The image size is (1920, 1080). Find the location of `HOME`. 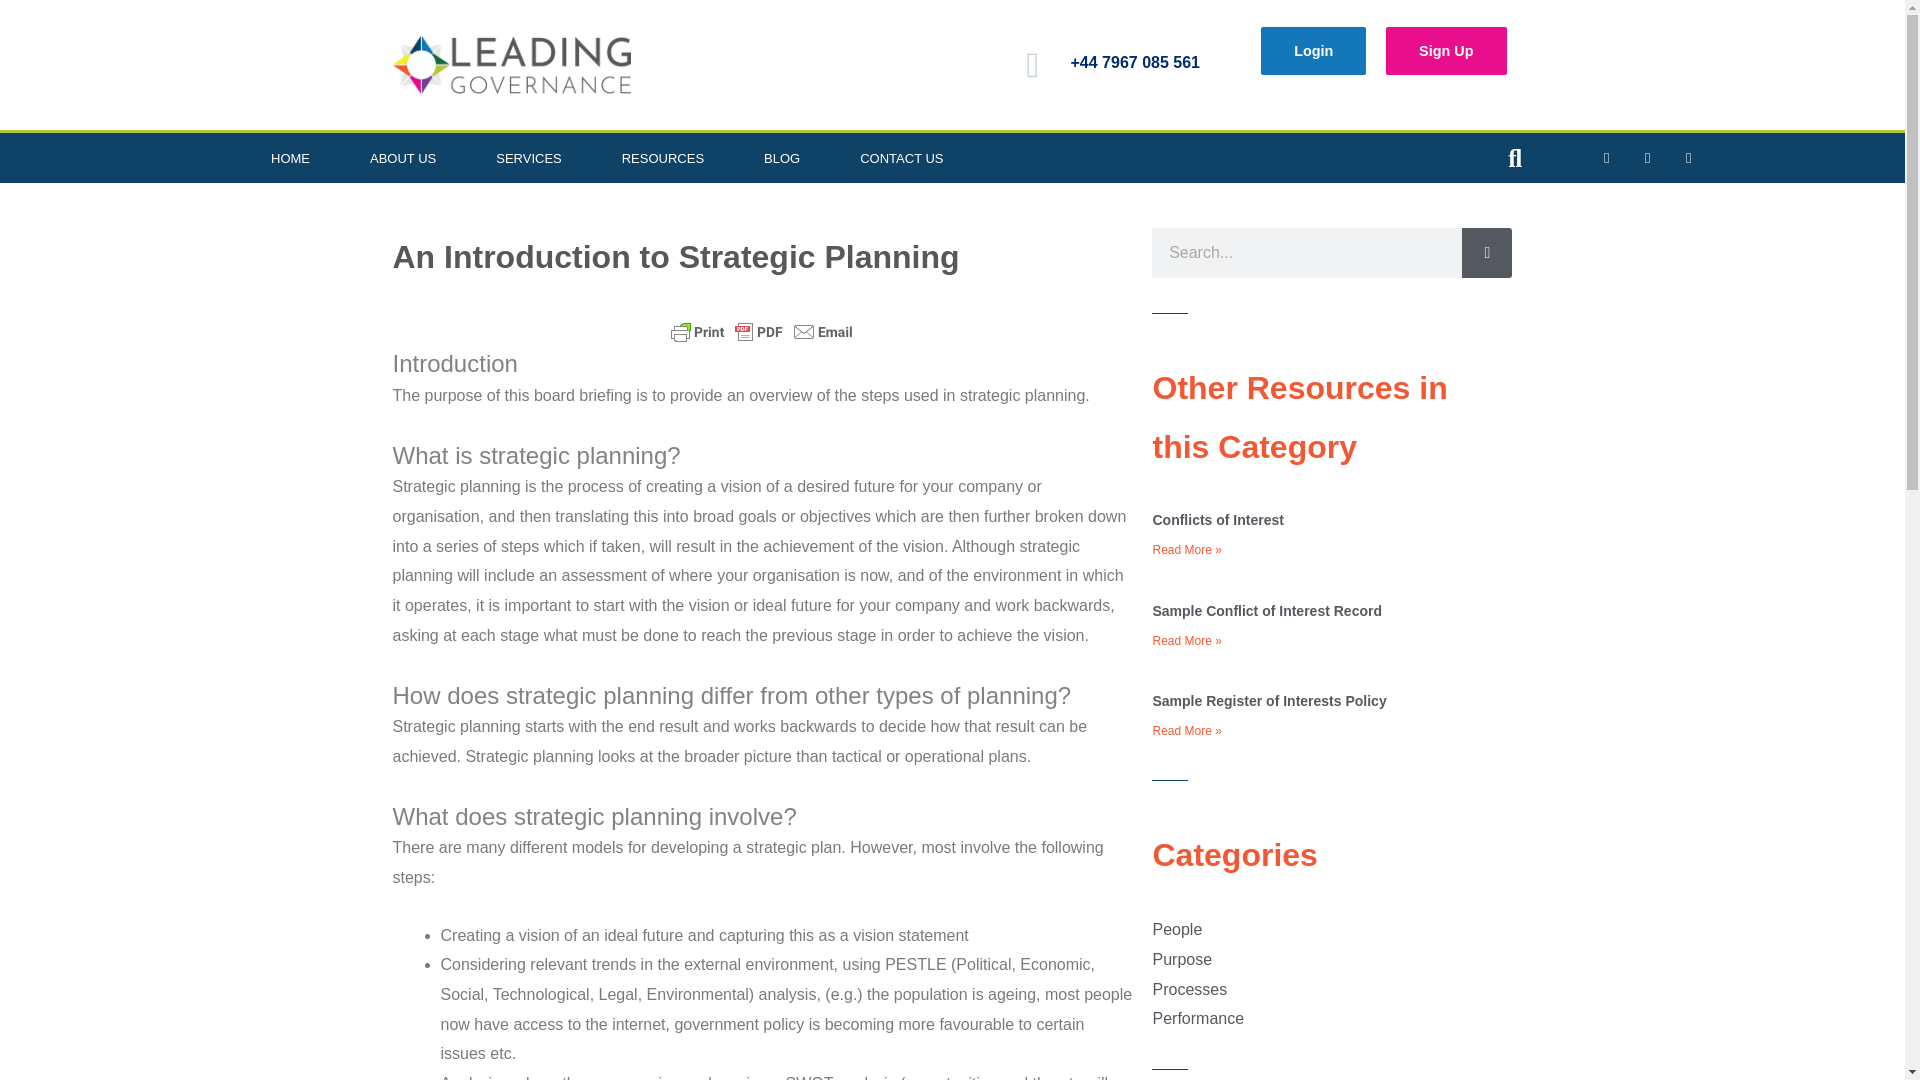

HOME is located at coordinates (290, 157).